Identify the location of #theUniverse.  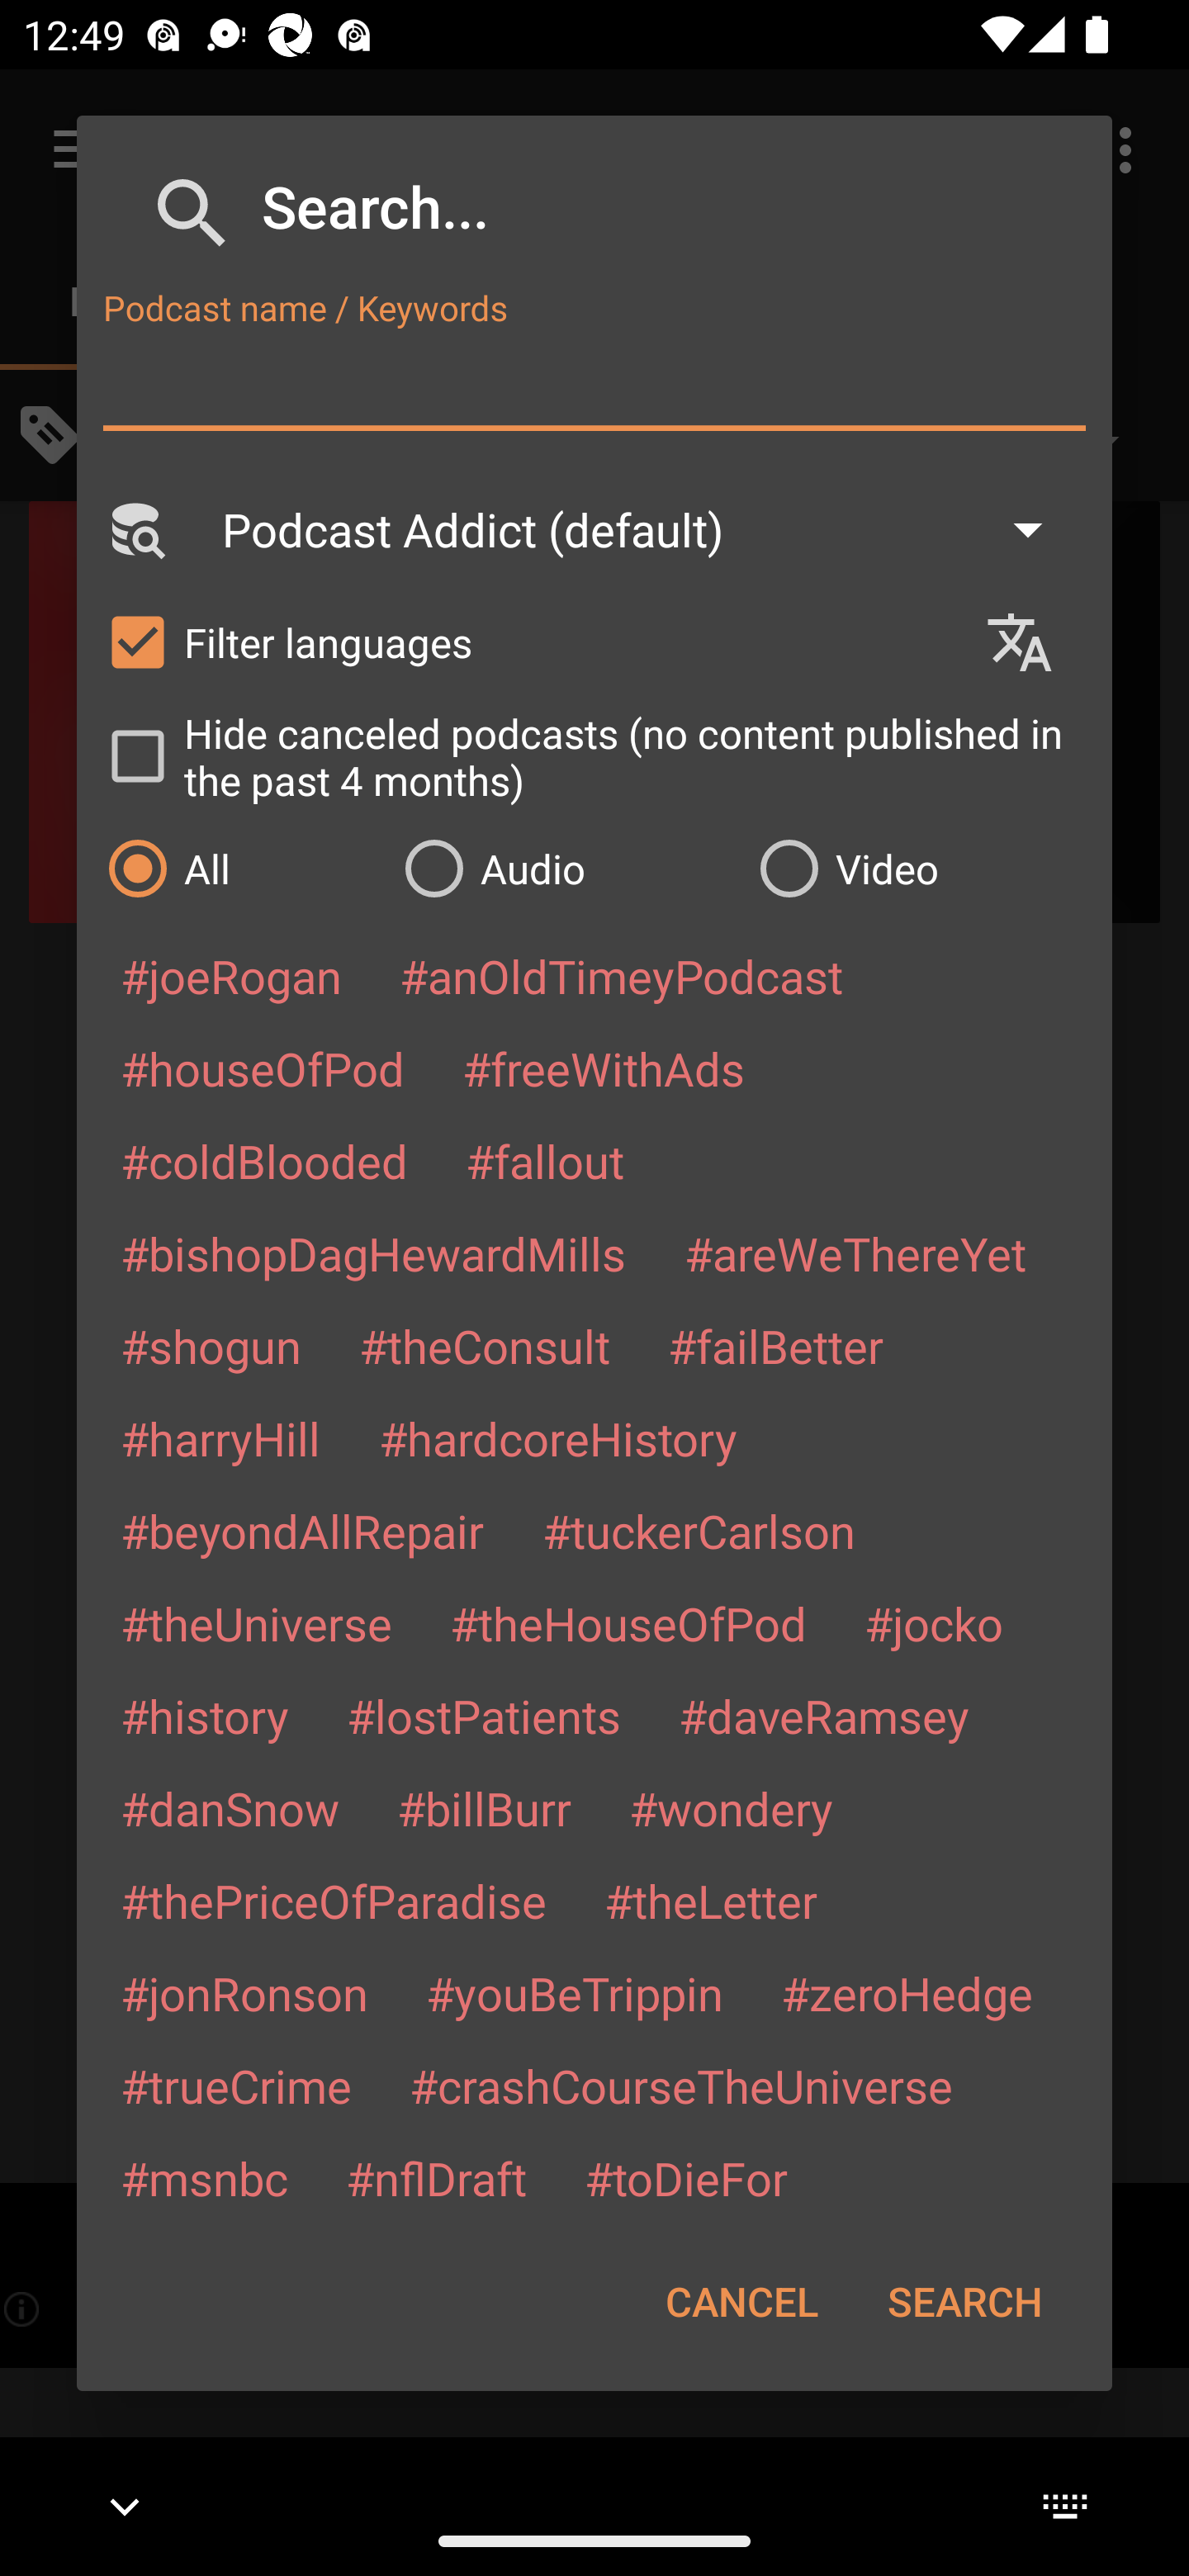
(256, 1623).